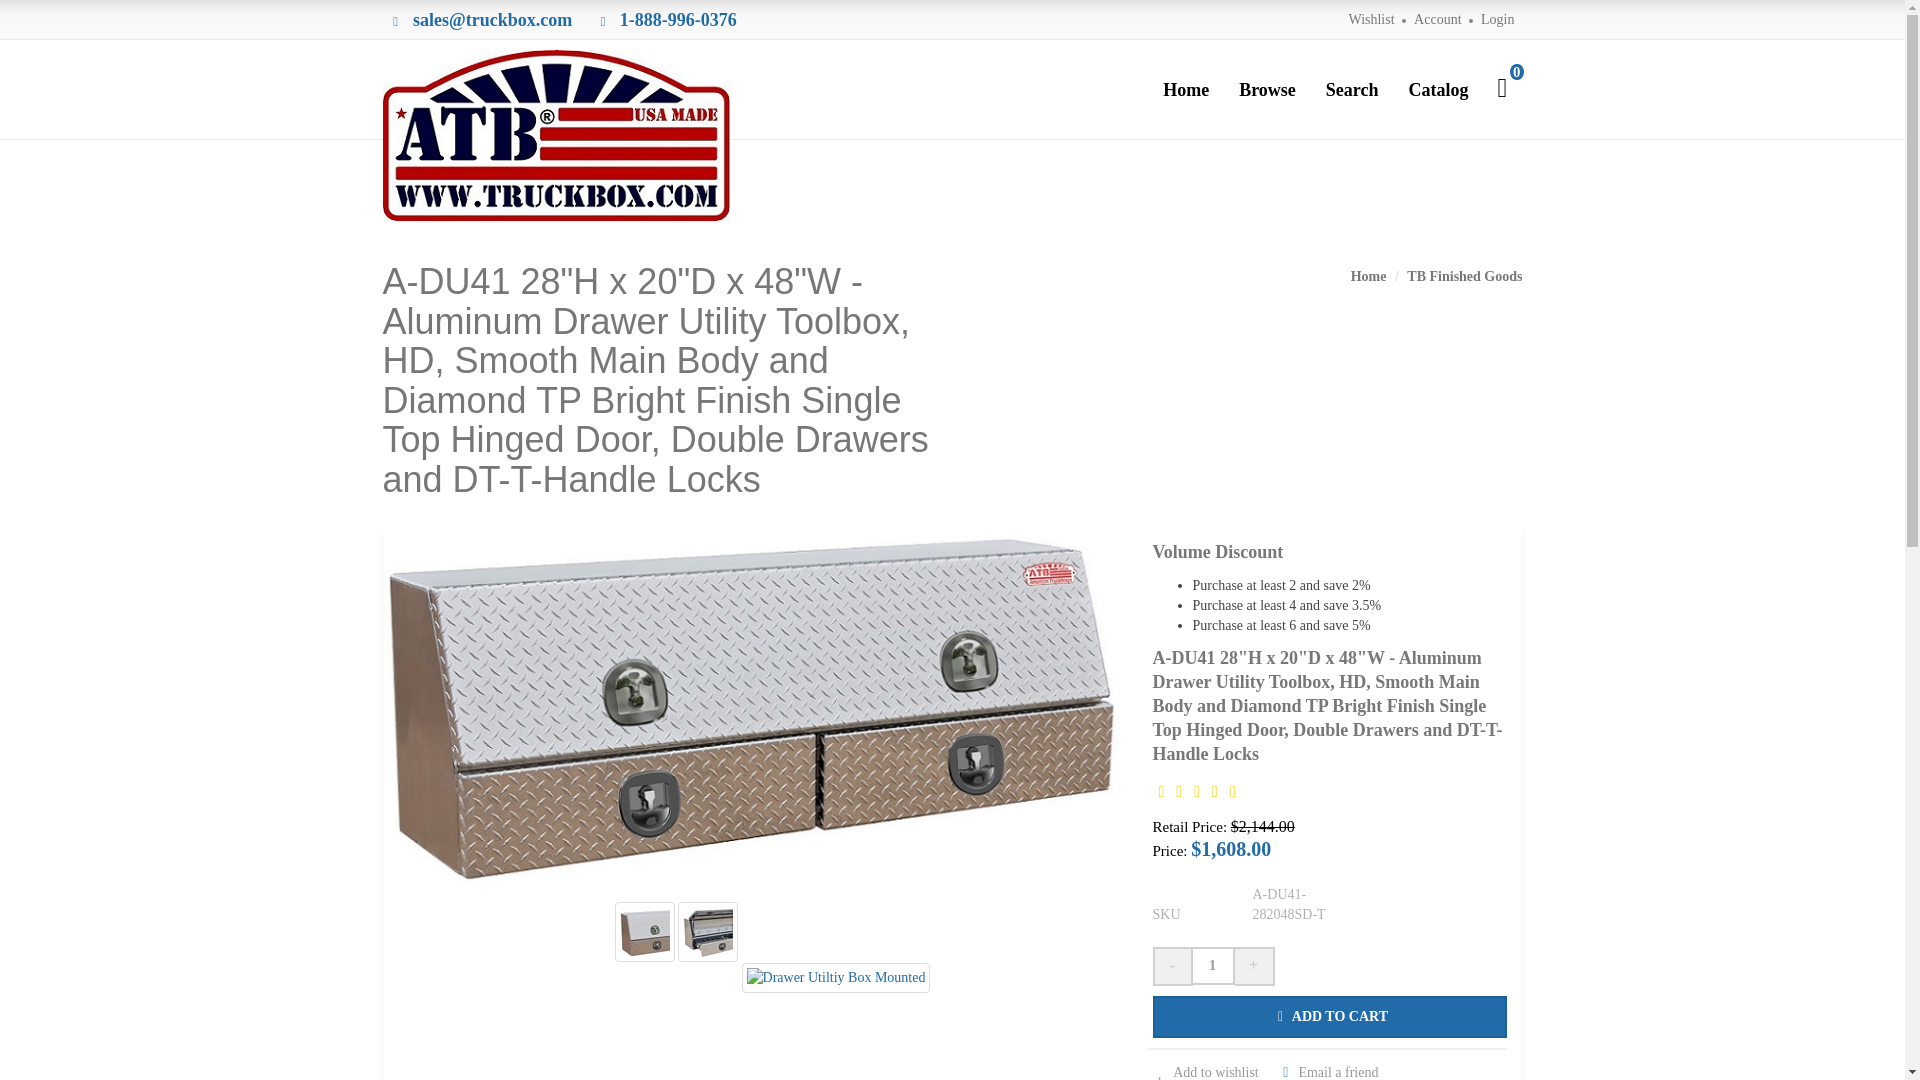 Image resolution: width=1920 pixels, height=1080 pixels. What do you see at coordinates (665, 22) in the screenshot?
I see `1-888-996-0` at bounding box center [665, 22].